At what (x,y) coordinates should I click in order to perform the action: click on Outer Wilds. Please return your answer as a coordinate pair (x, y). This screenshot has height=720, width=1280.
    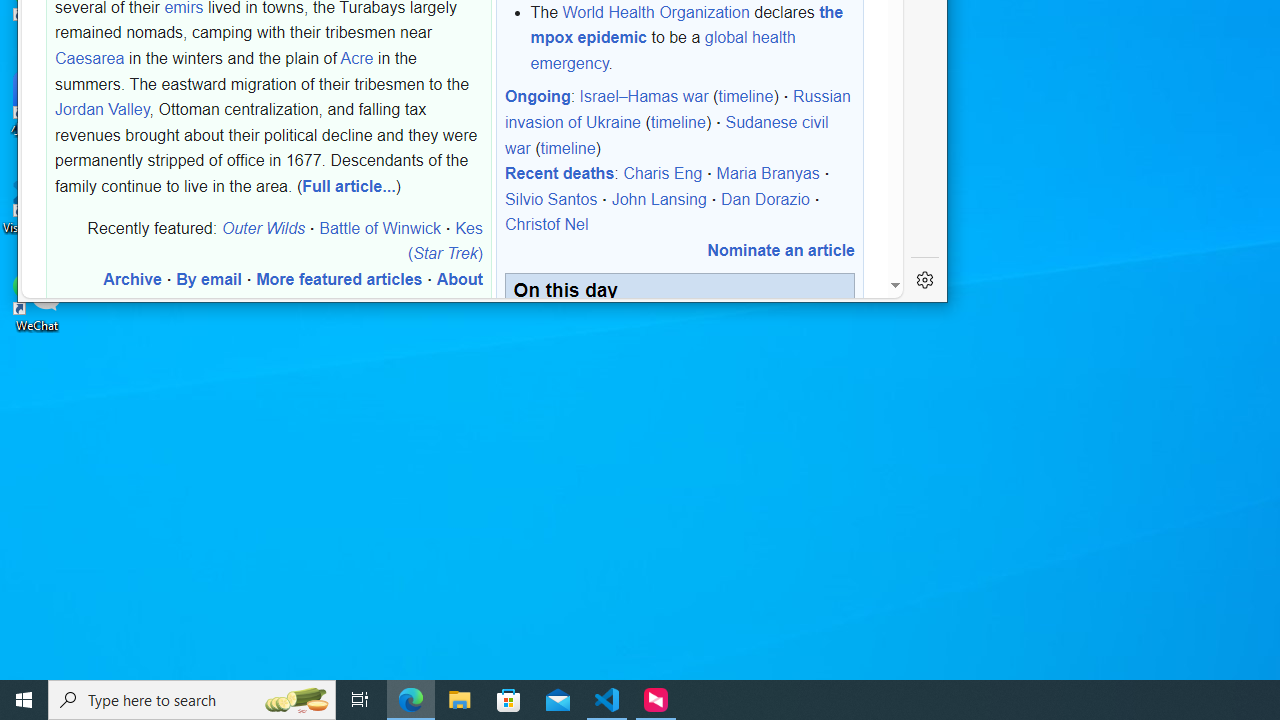
    Looking at the image, I should click on (263, 227).